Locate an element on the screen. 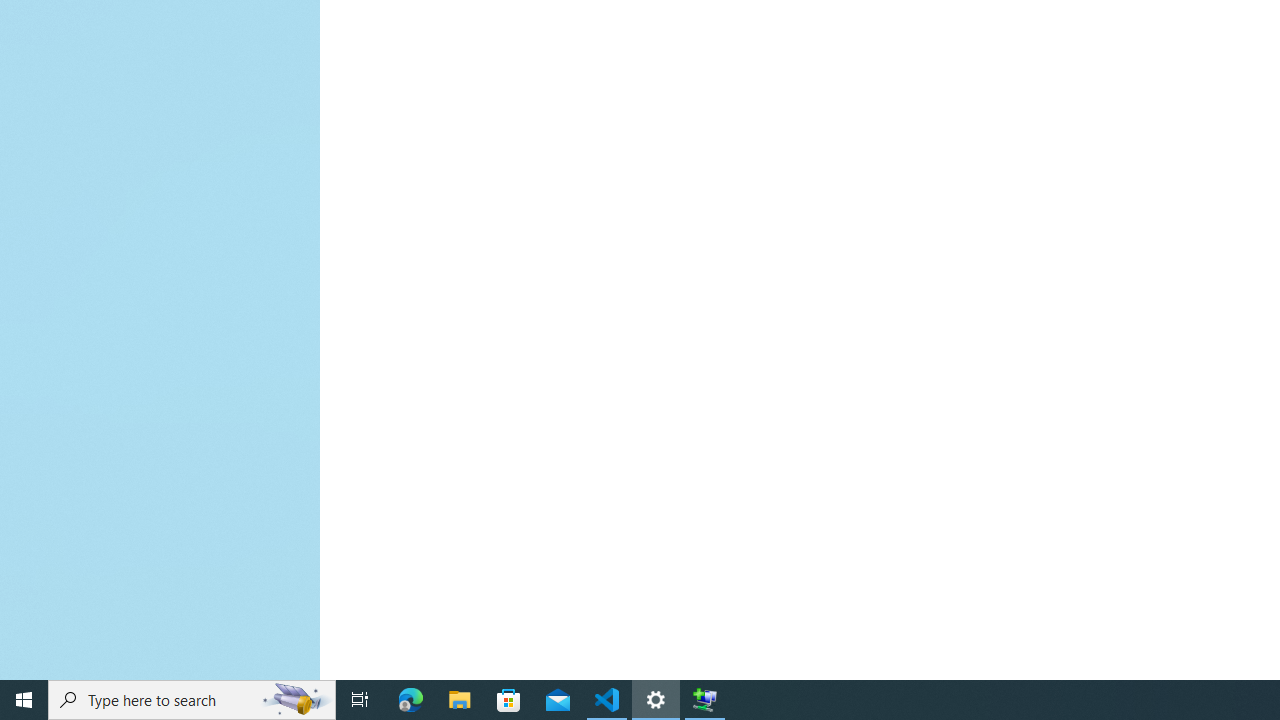 The height and width of the screenshot is (720, 1280). Start is located at coordinates (24, 700).